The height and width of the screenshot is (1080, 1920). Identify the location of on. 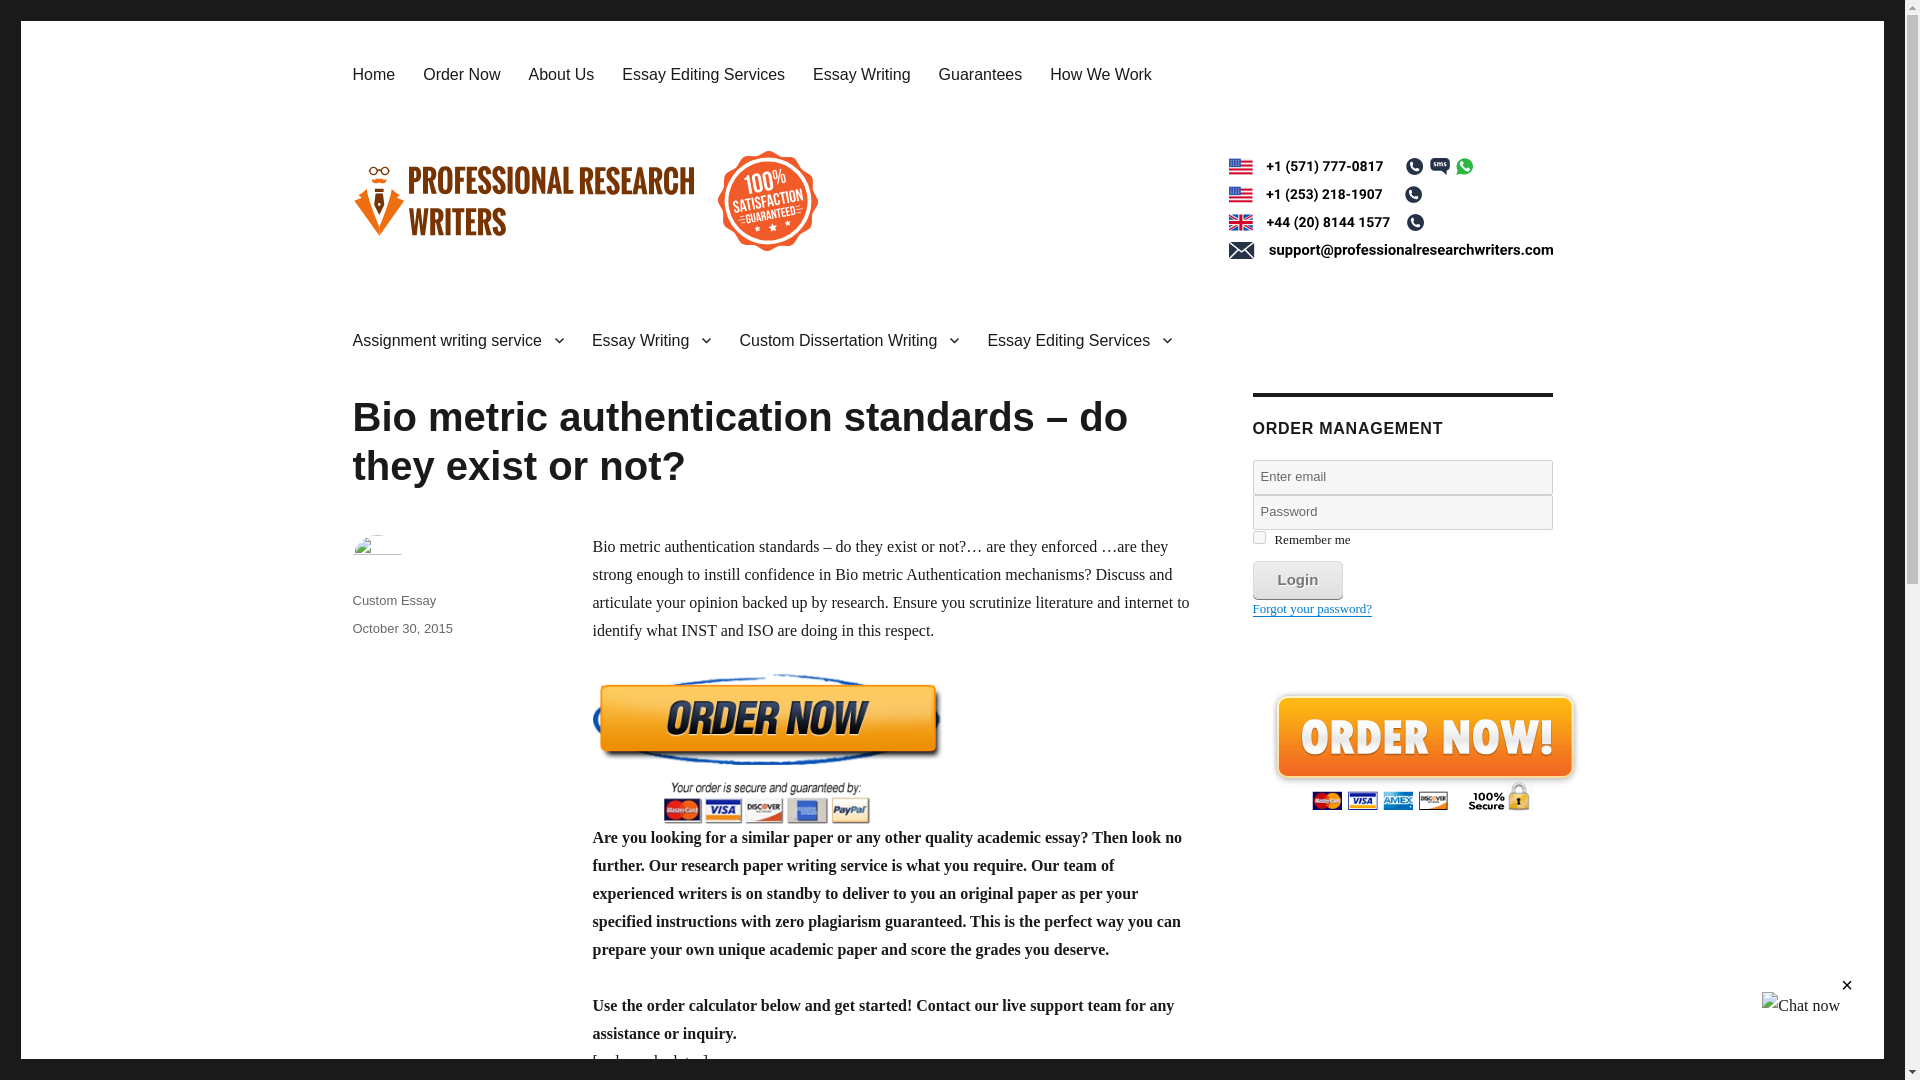
(1258, 538).